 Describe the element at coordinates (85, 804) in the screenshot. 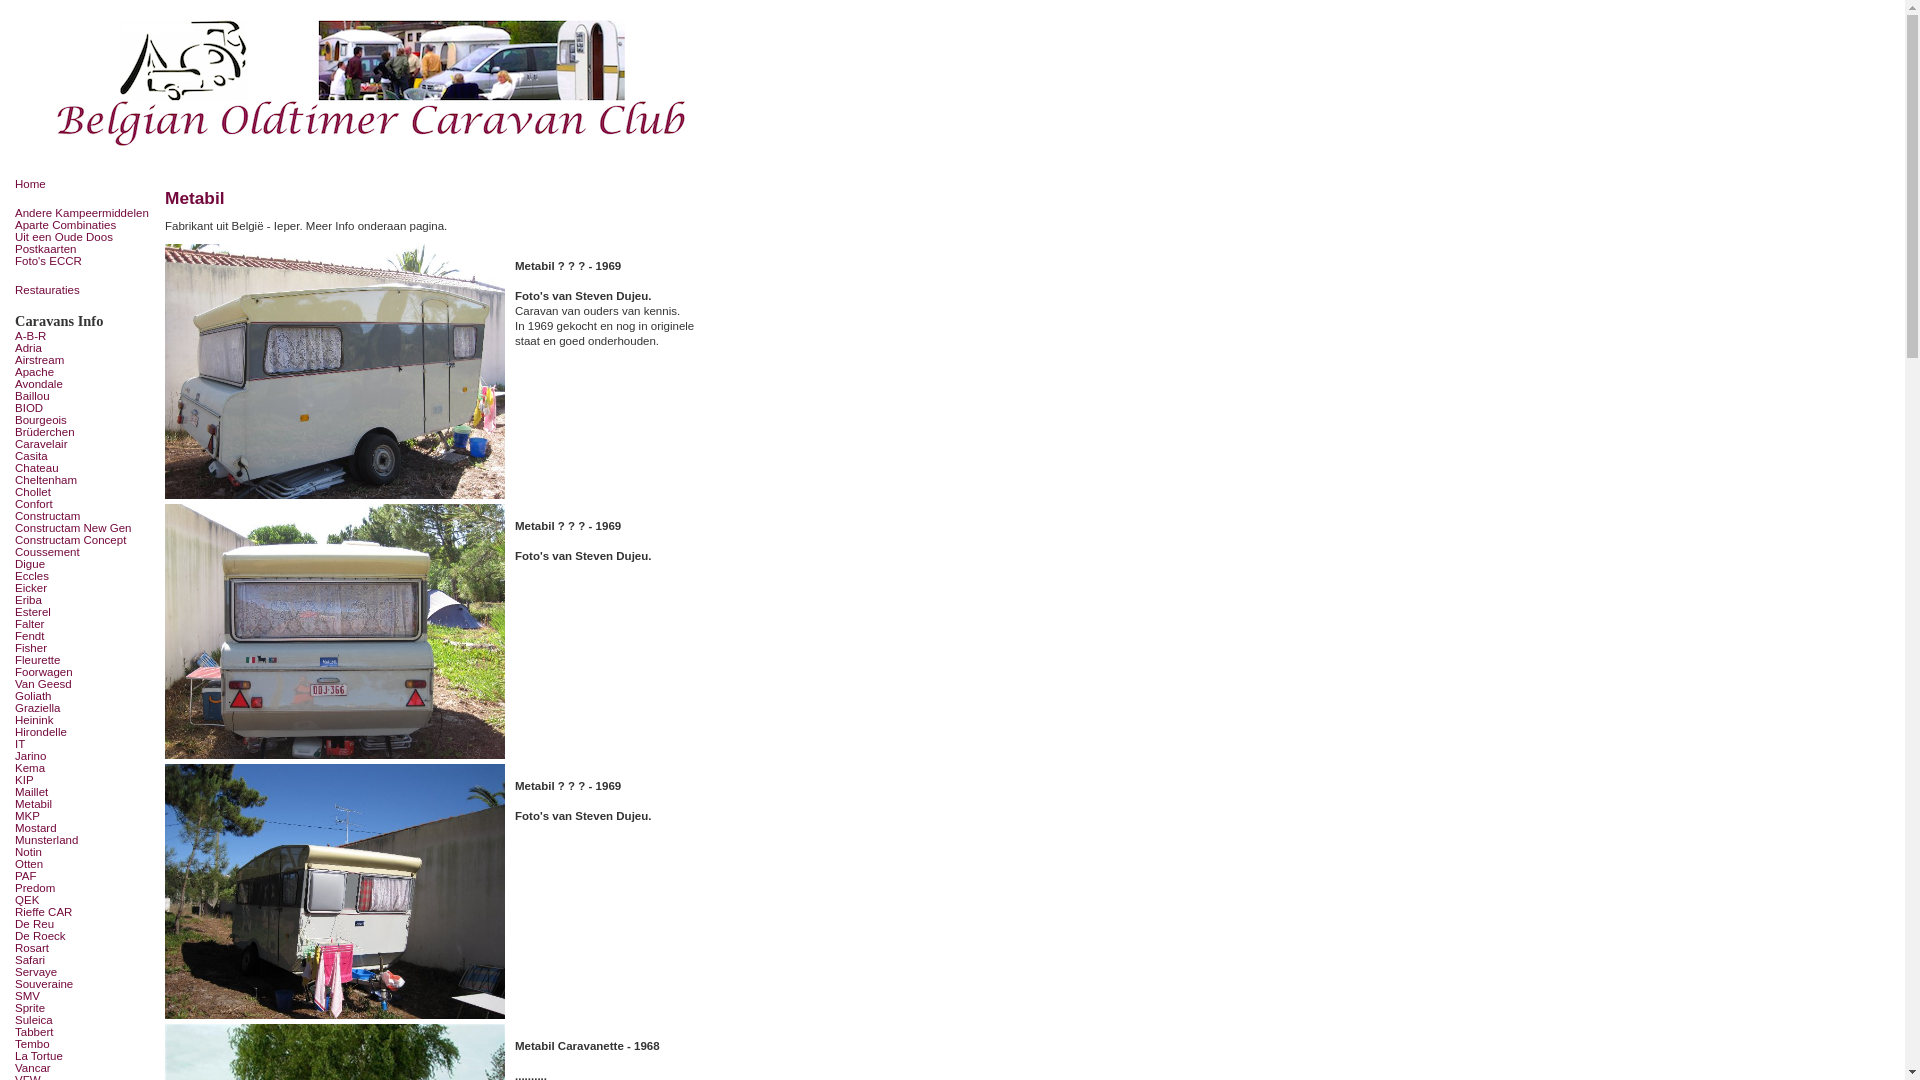

I see `Metabil` at that location.